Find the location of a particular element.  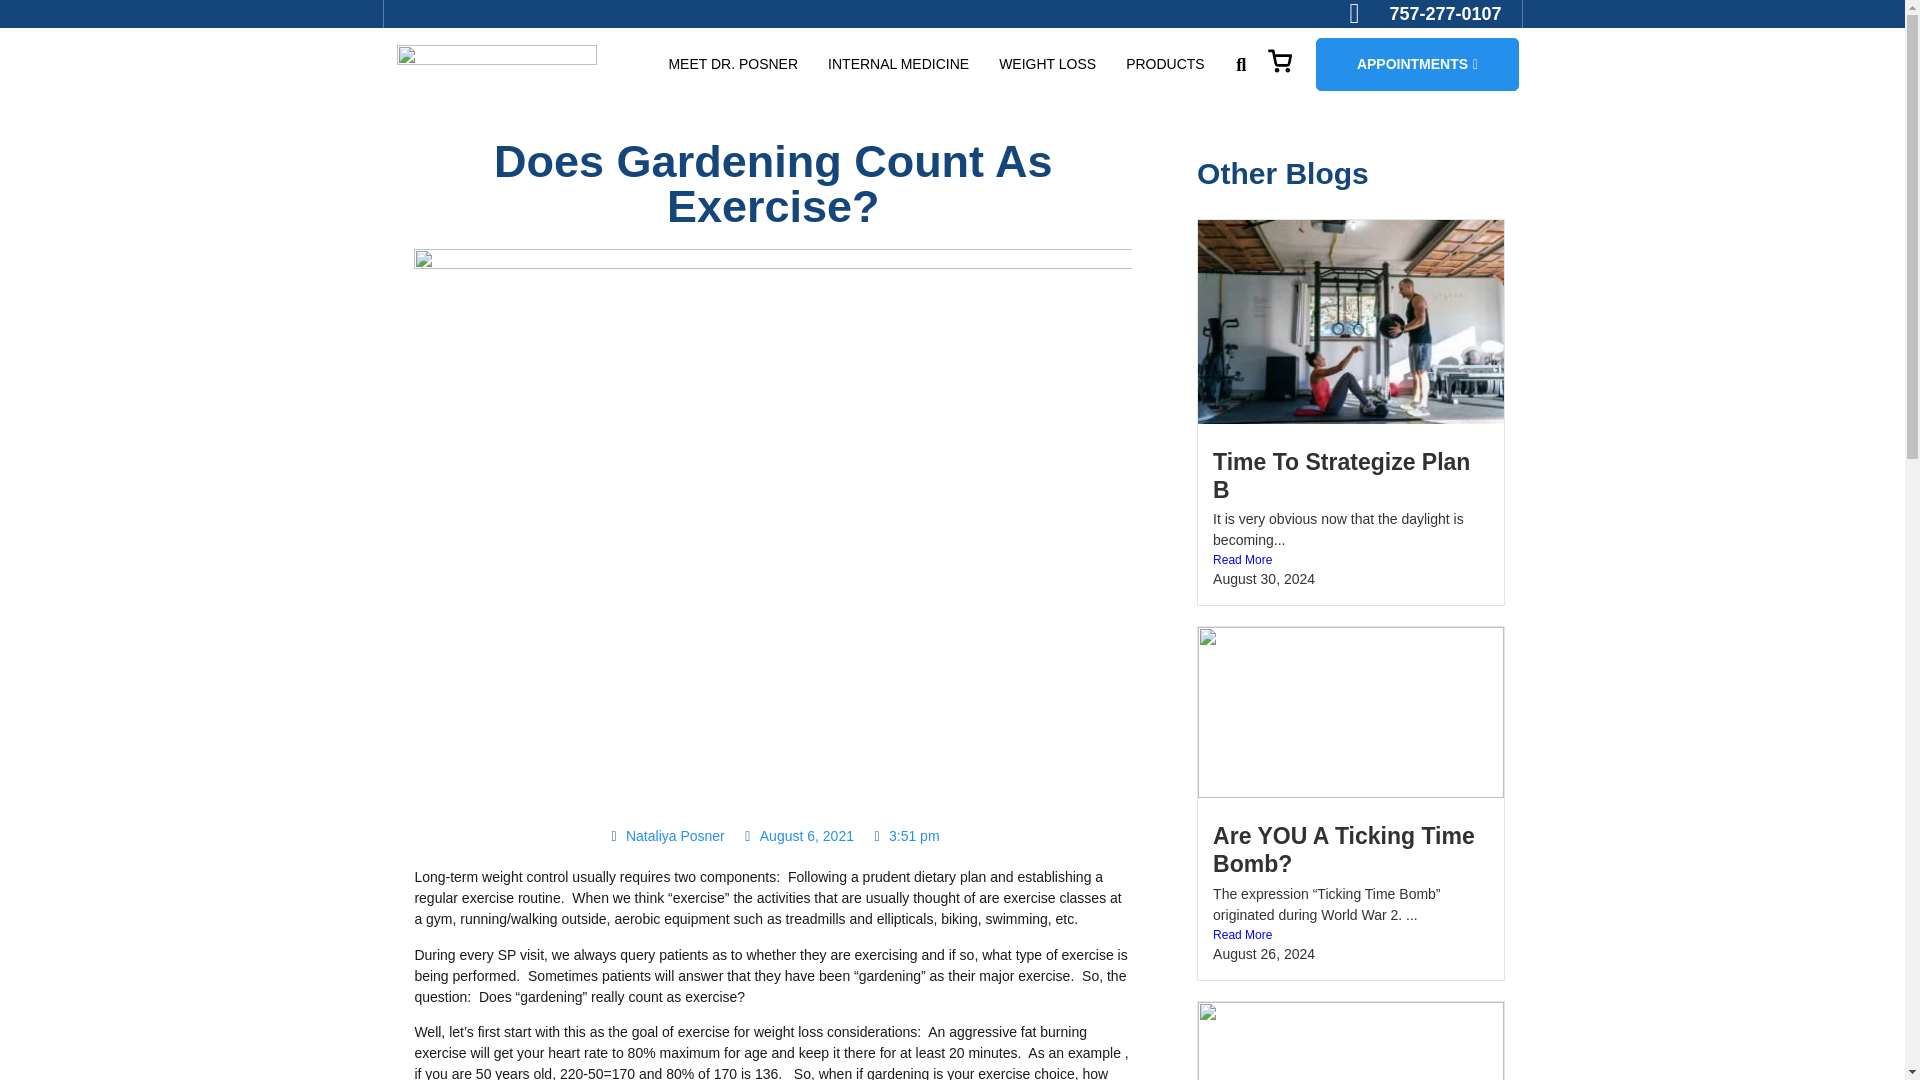

Are YOU A Ticking Time Bomb? is located at coordinates (1344, 849).